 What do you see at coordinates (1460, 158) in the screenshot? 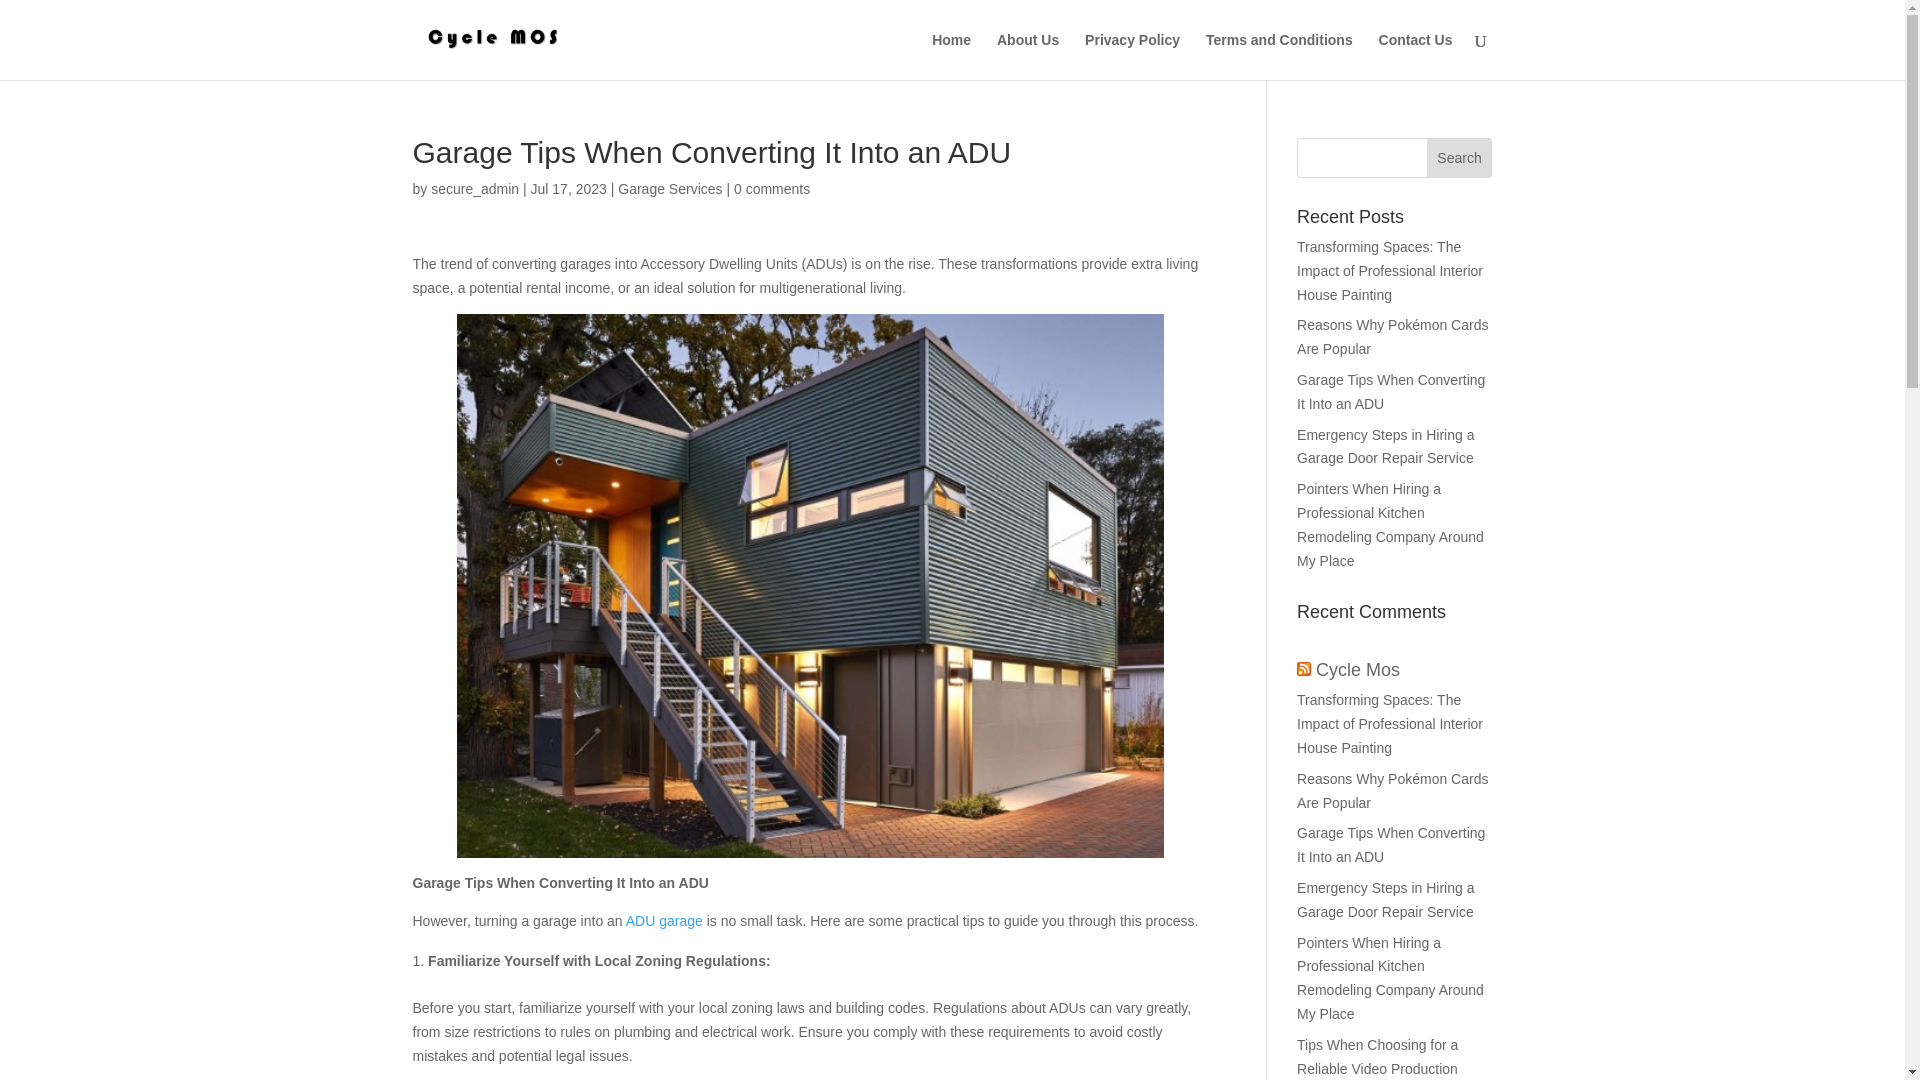
I see `Search` at bounding box center [1460, 158].